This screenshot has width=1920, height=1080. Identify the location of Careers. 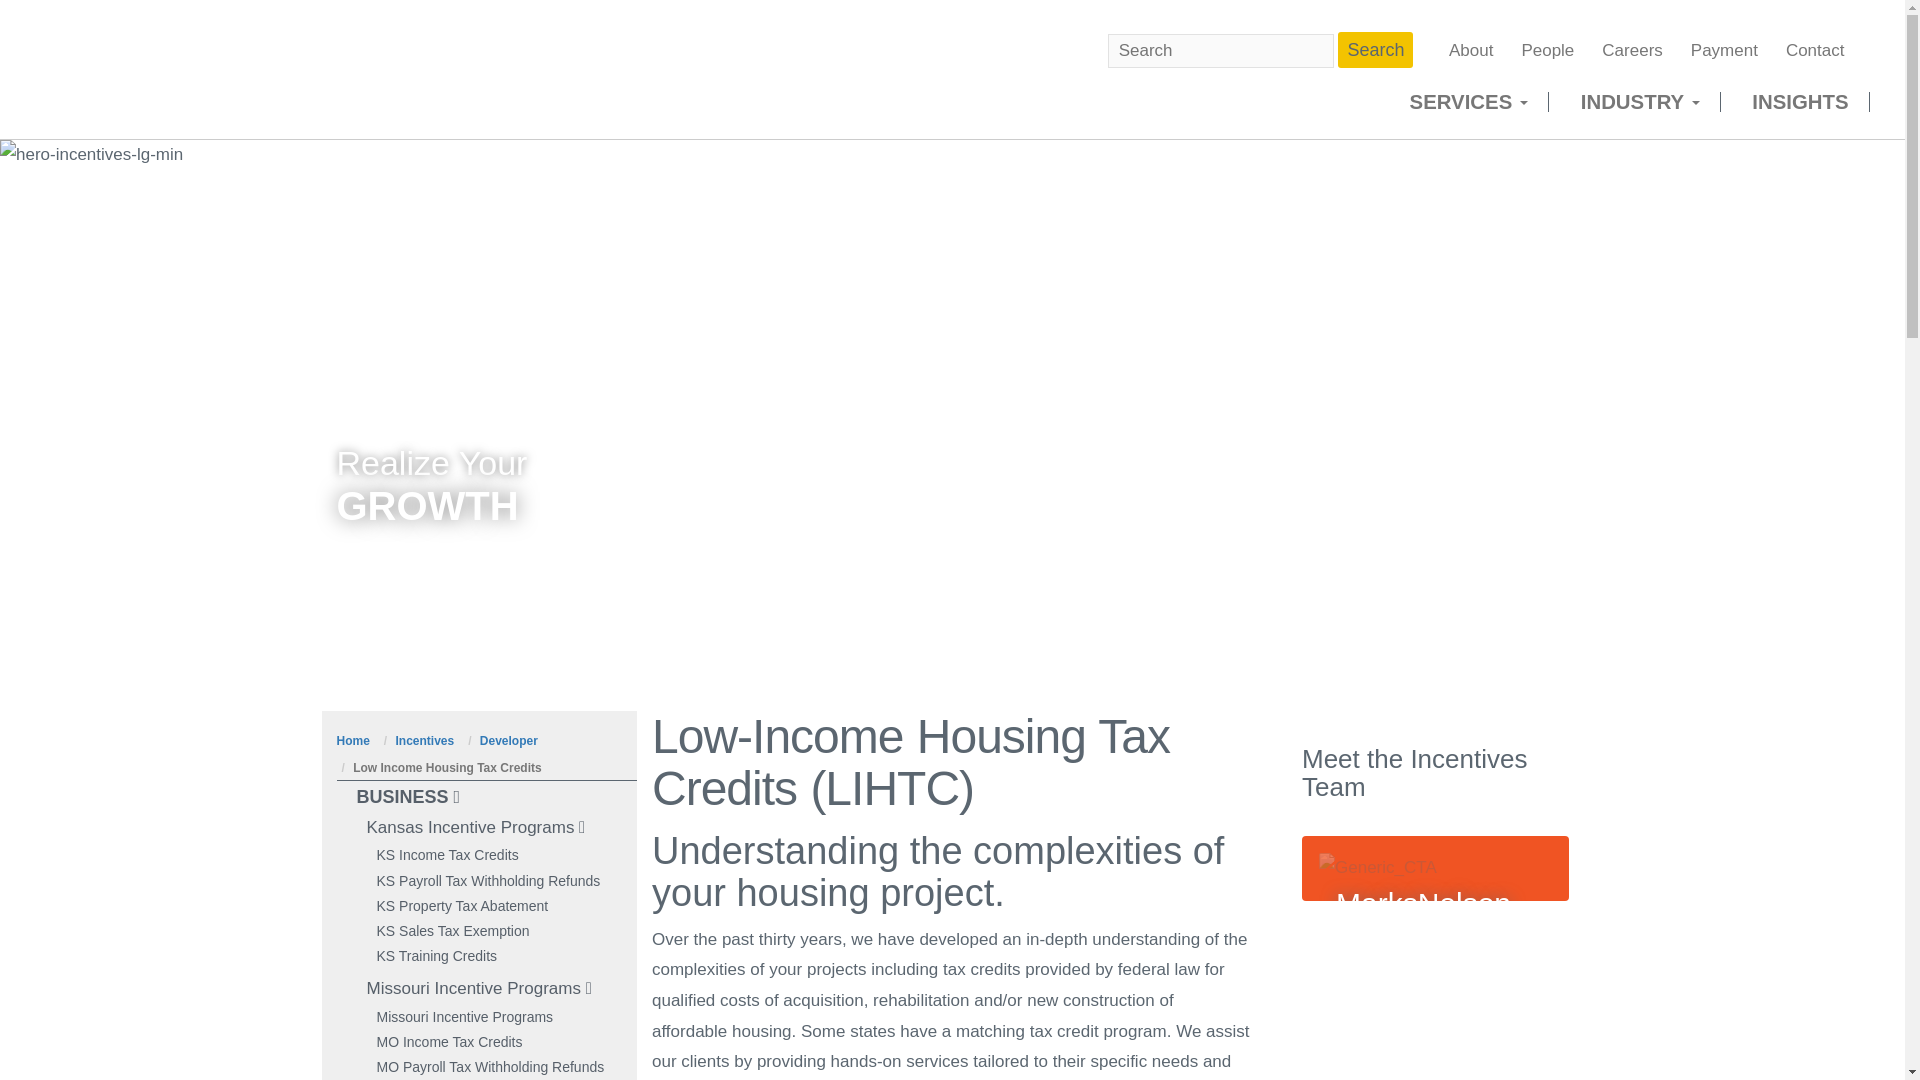
(1632, 50).